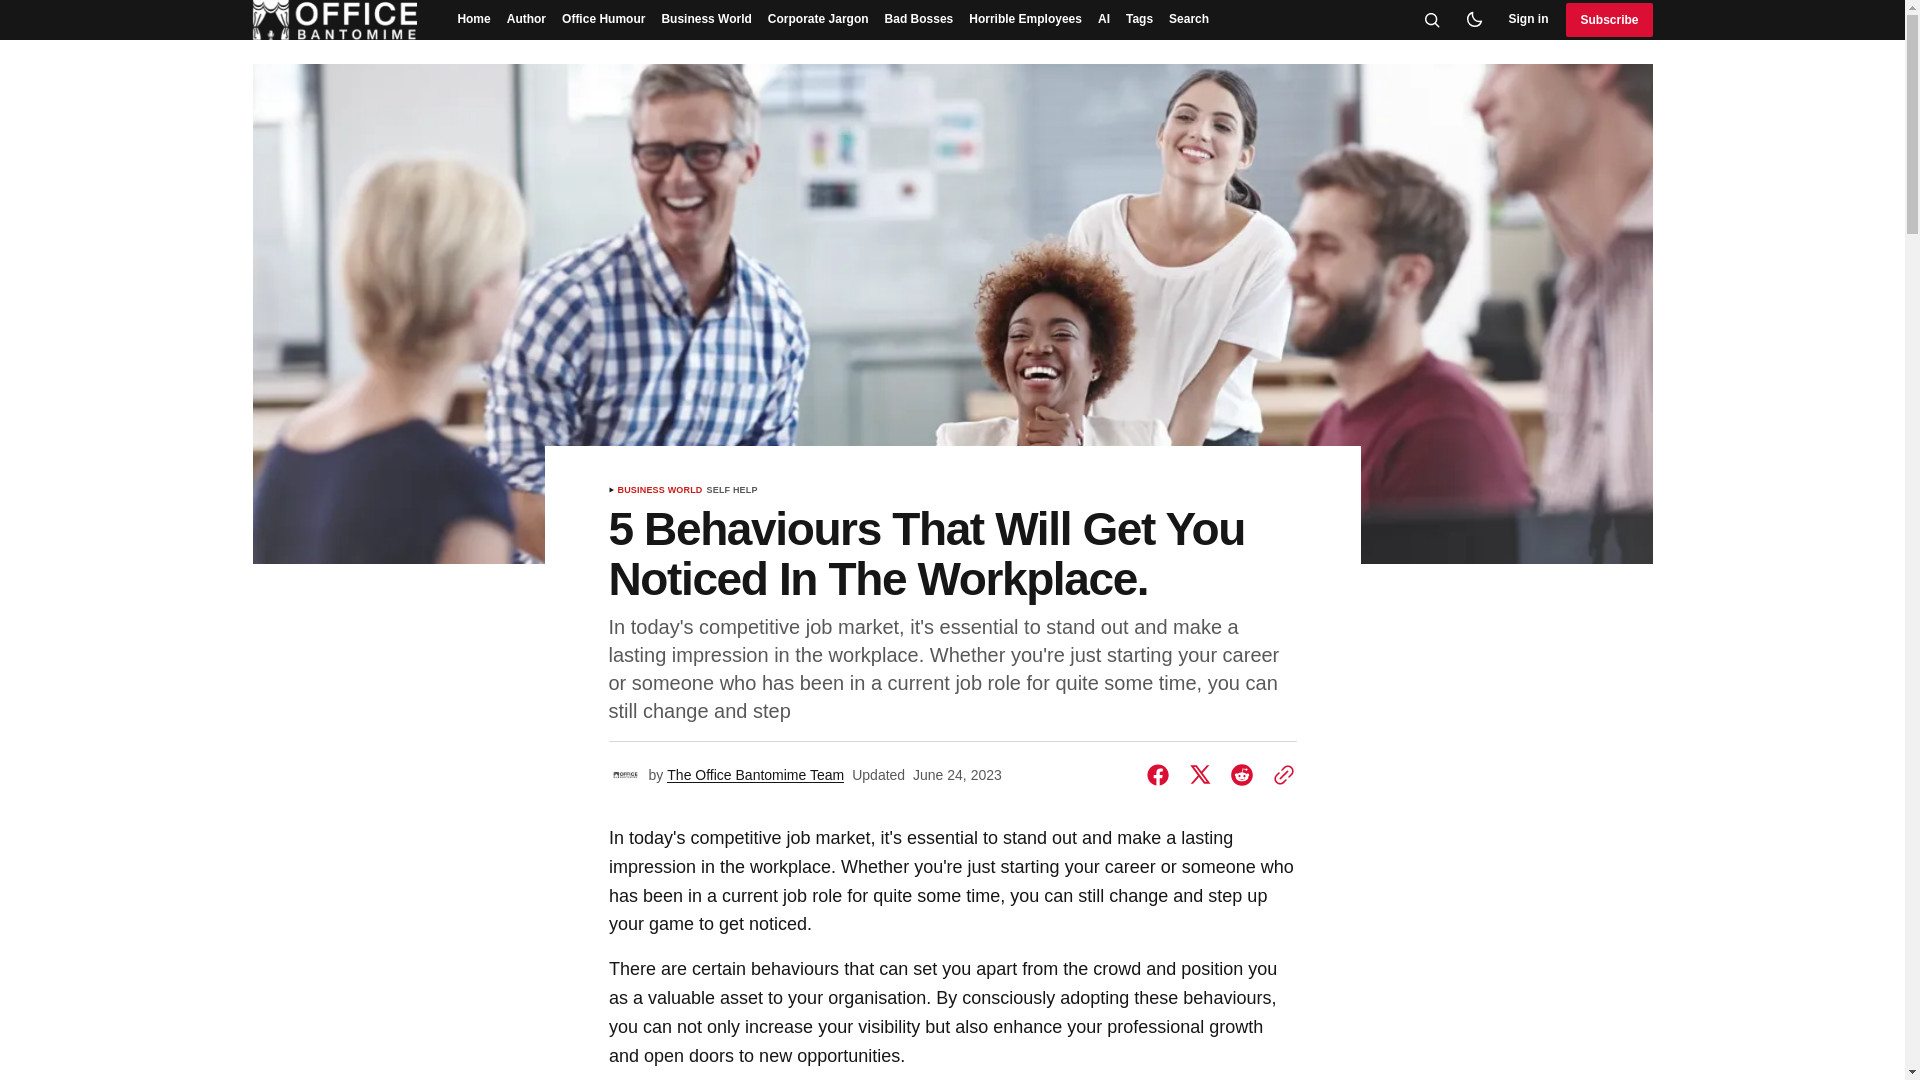 The width and height of the screenshot is (1920, 1080). What do you see at coordinates (755, 775) in the screenshot?
I see `The Office Bantomime Team` at bounding box center [755, 775].